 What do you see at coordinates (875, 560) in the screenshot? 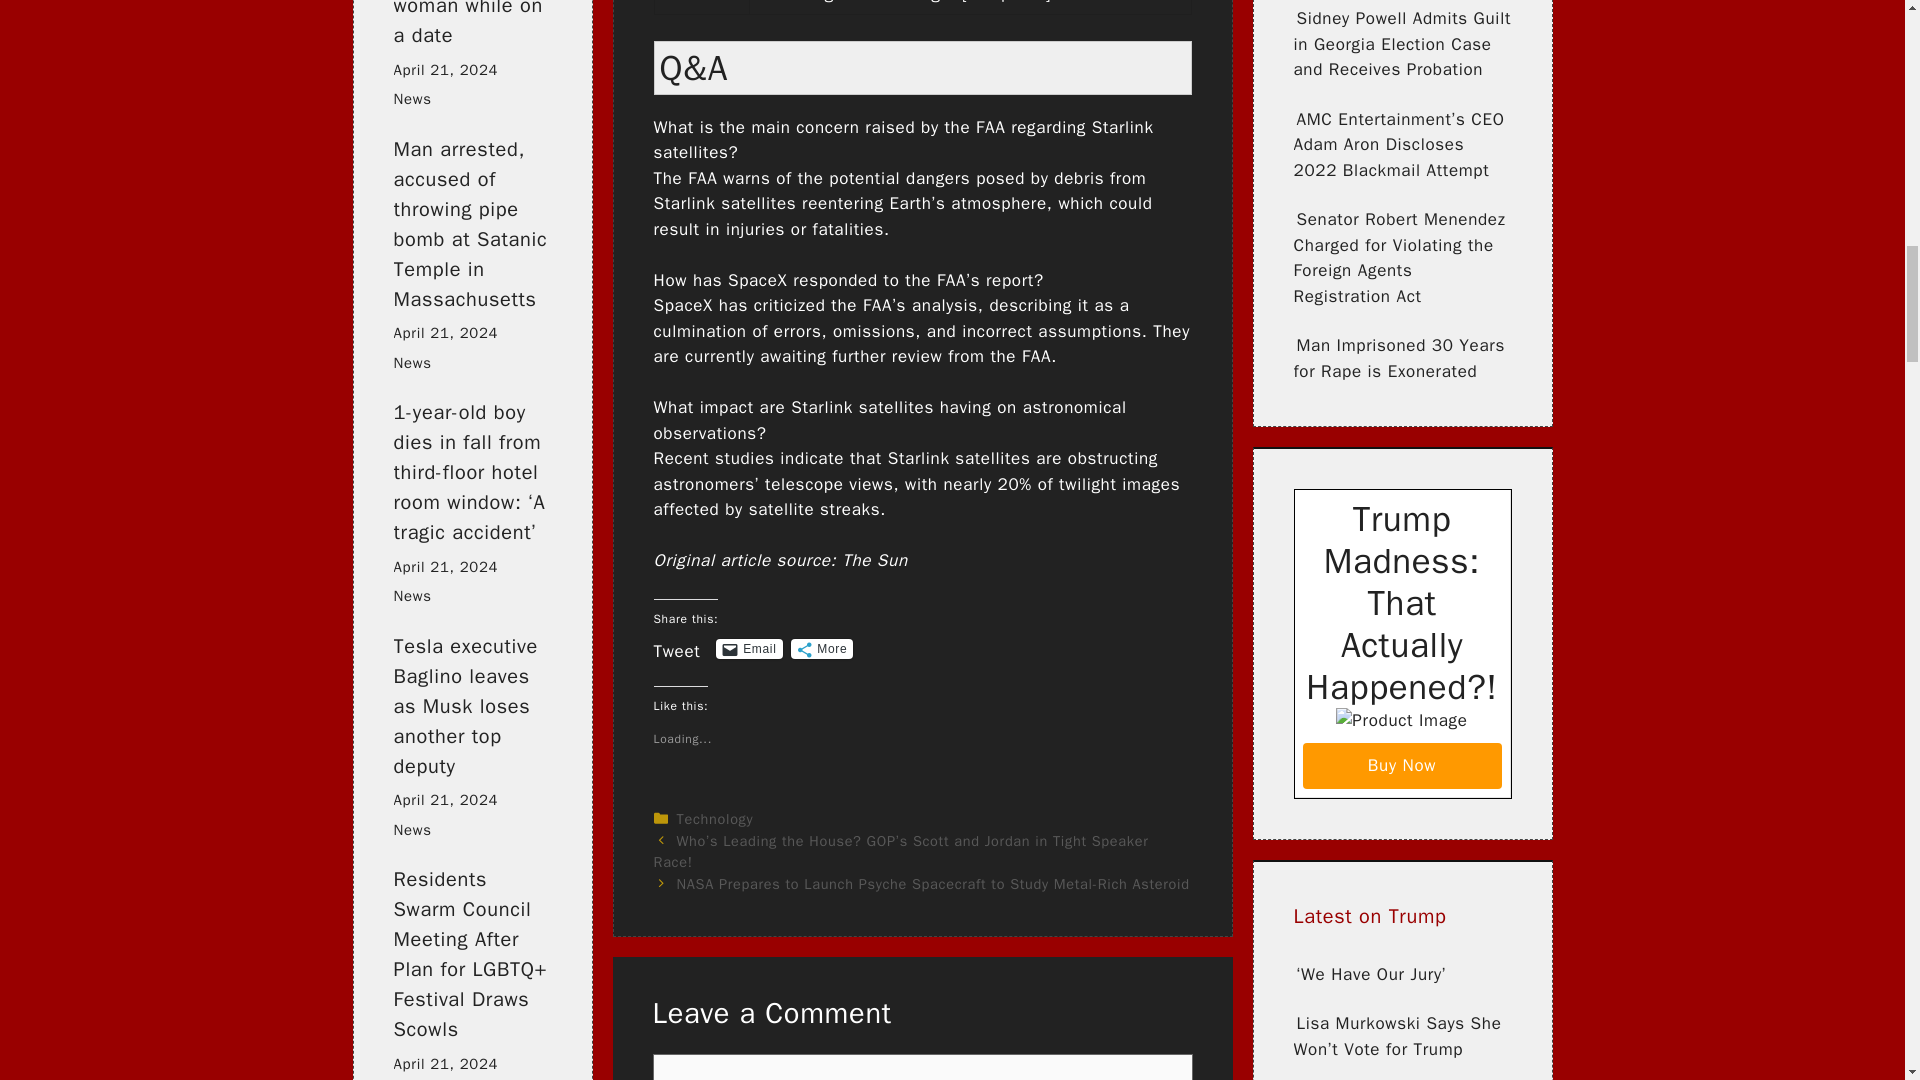
I see `The Sun` at bounding box center [875, 560].